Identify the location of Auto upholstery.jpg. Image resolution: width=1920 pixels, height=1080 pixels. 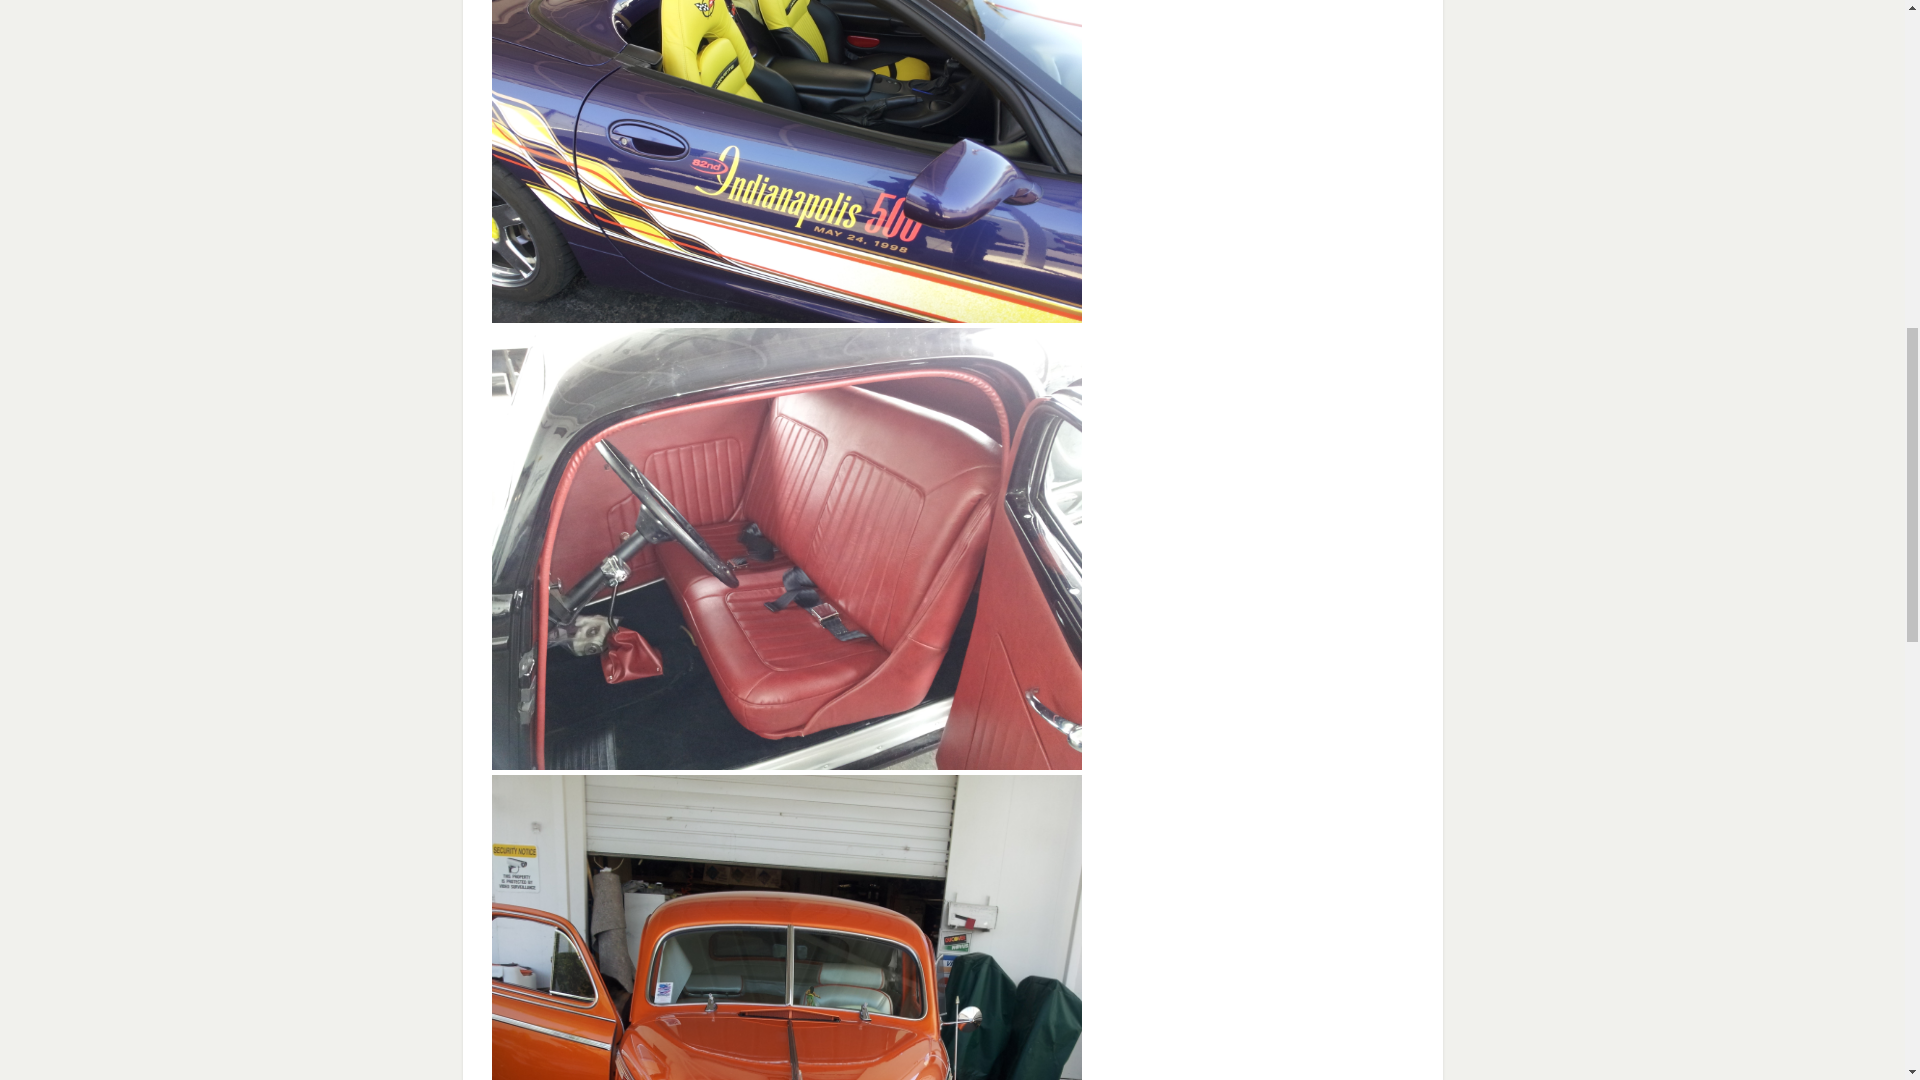
(786, 161).